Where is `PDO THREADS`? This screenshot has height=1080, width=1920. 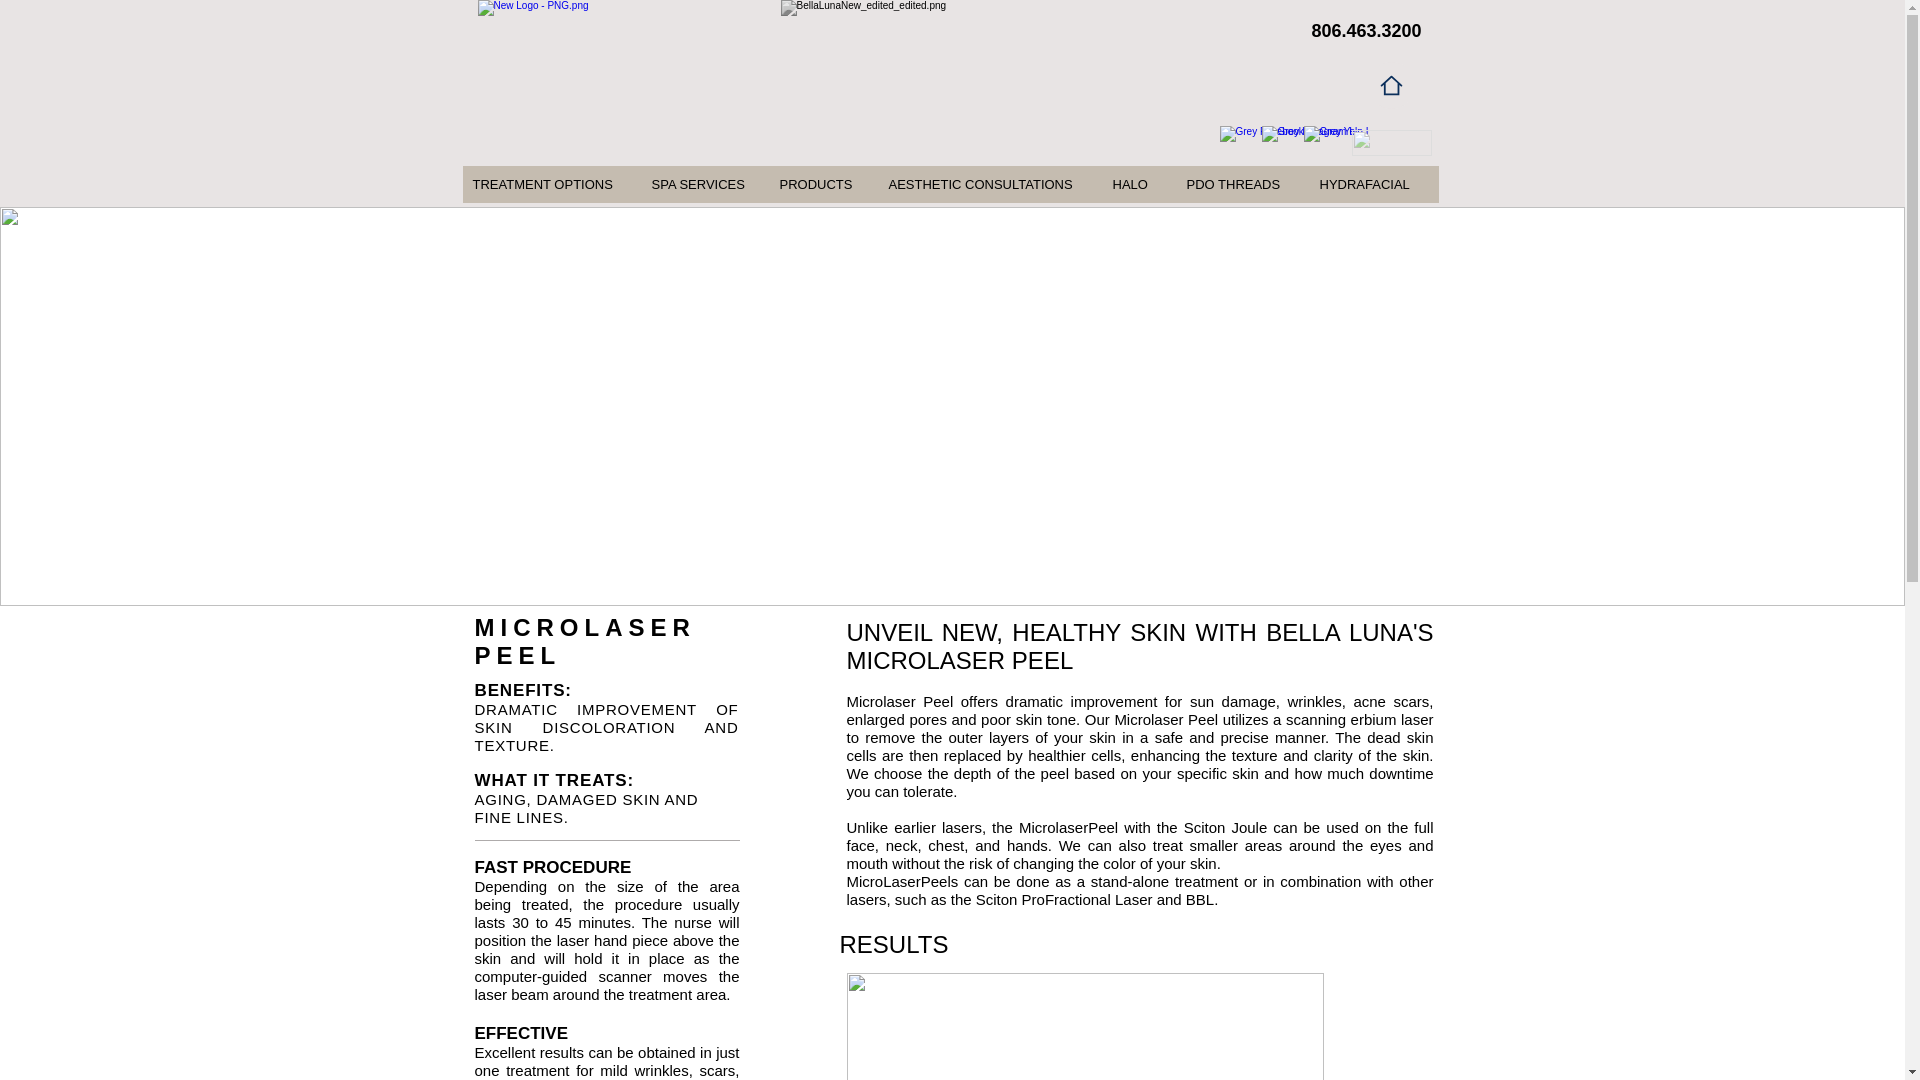 PDO THREADS is located at coordinates (1242, 184).